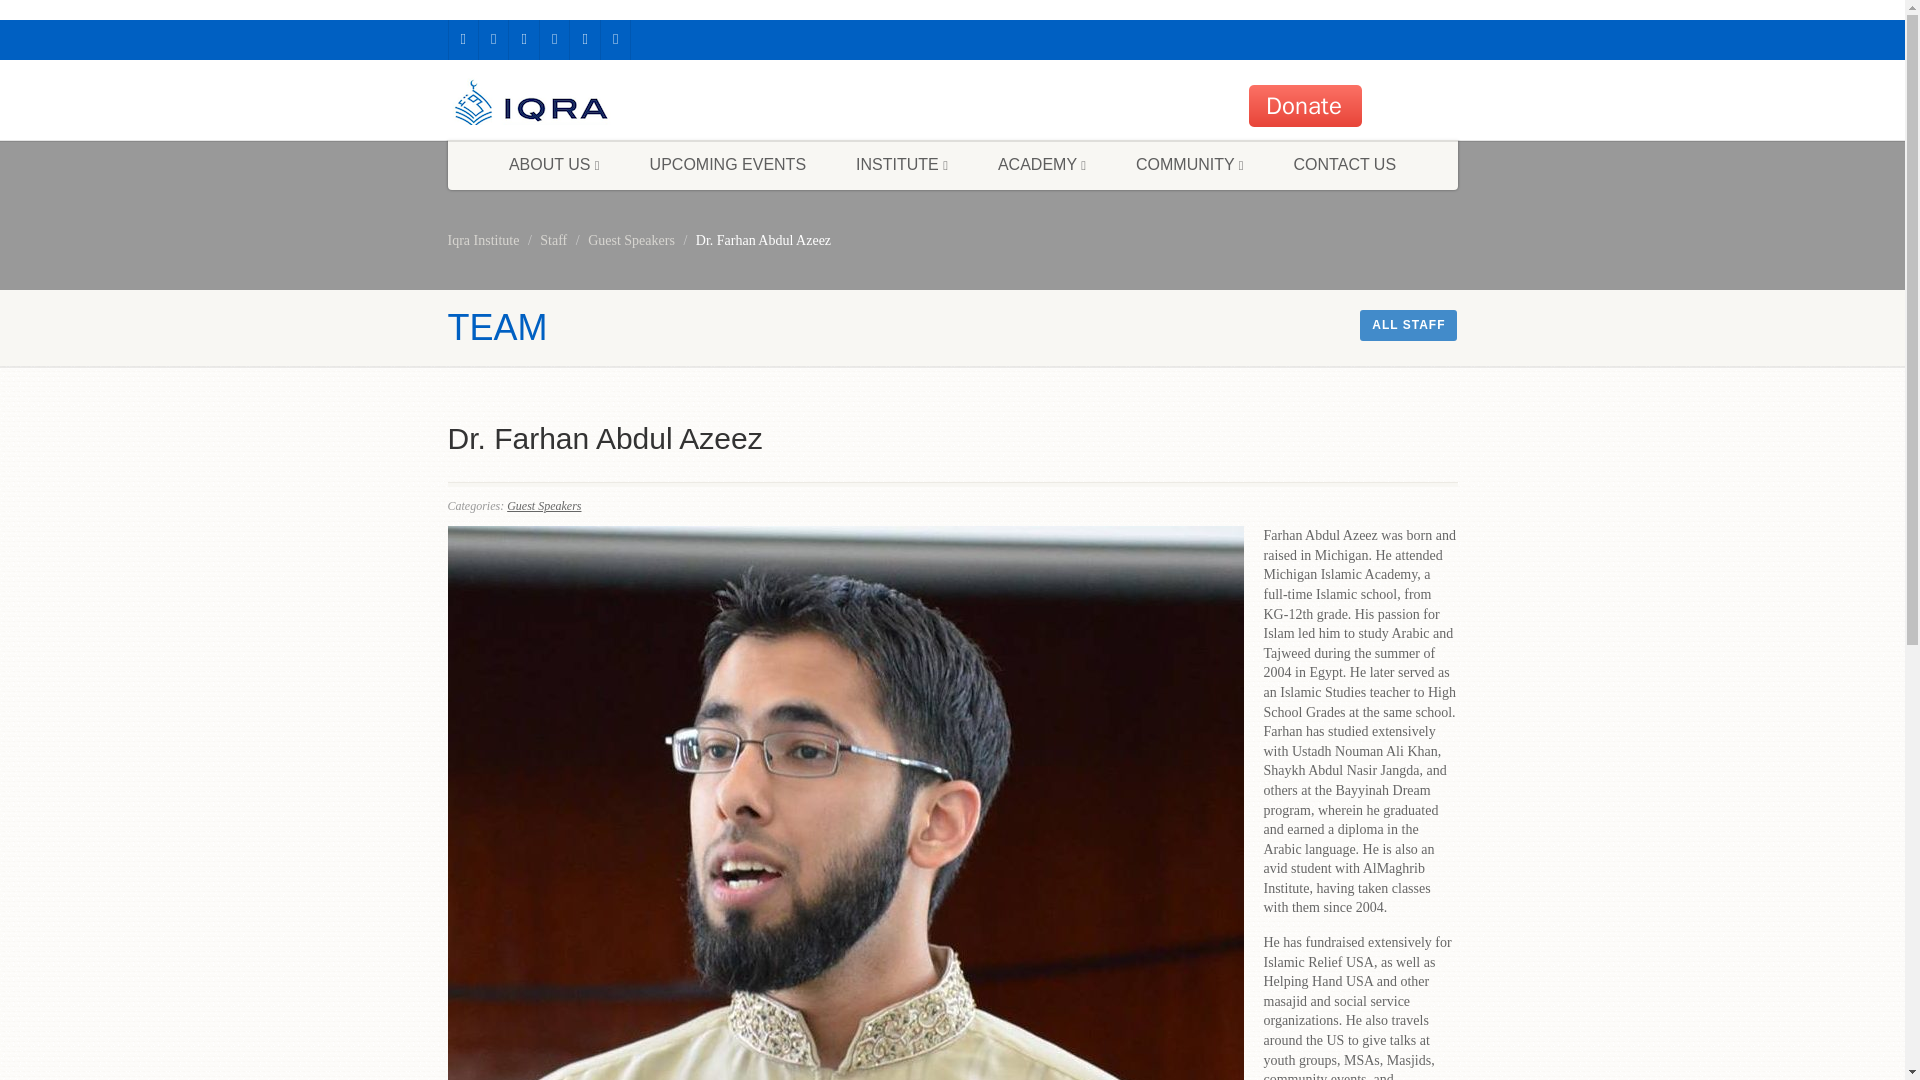 The image size is (1920, 1080). What do you see at coordinates (544, 506) in the screenshot?
I see `Guest Speakers` at bounding box center [544, 506].